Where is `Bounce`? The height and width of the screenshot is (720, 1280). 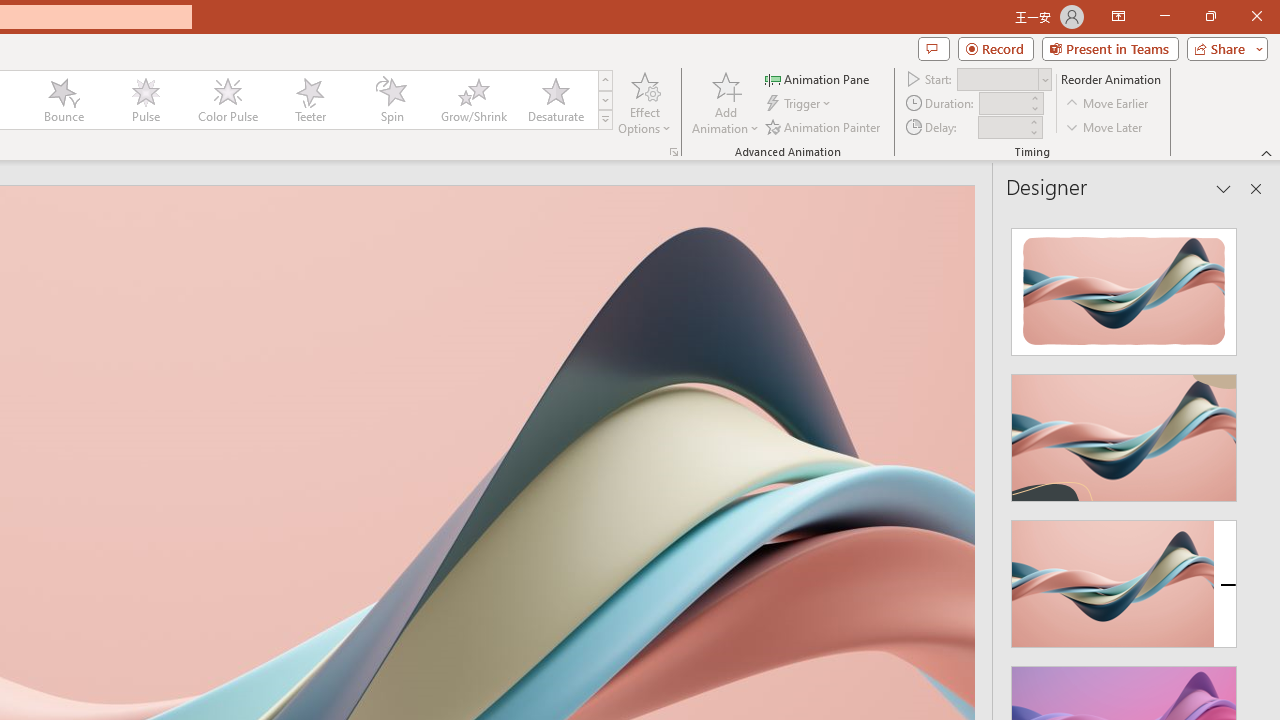 Bounce is located at coordinates (64, 100).